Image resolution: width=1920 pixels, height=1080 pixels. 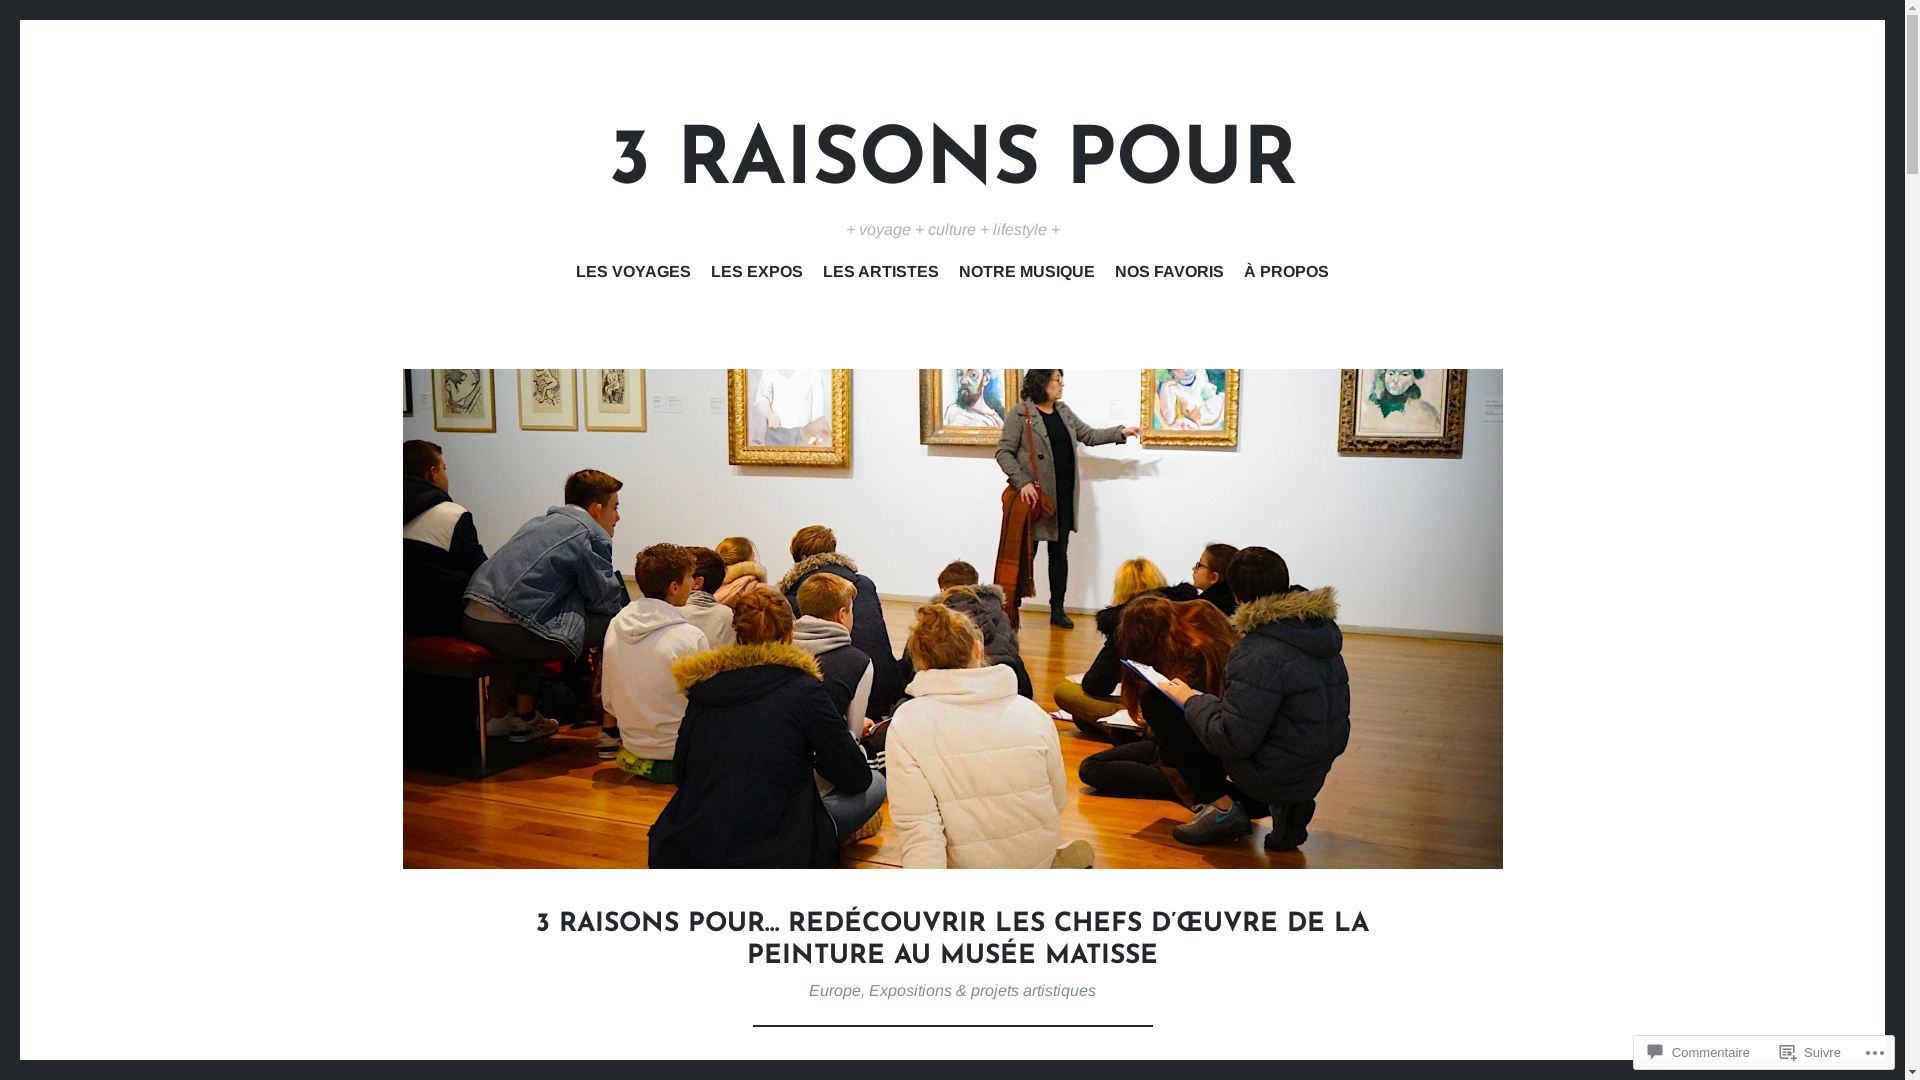 What do you see at coordinates (1699, 1052) in the screenshot?
I see `Commentaire` at bounding box center [1699, 1052].